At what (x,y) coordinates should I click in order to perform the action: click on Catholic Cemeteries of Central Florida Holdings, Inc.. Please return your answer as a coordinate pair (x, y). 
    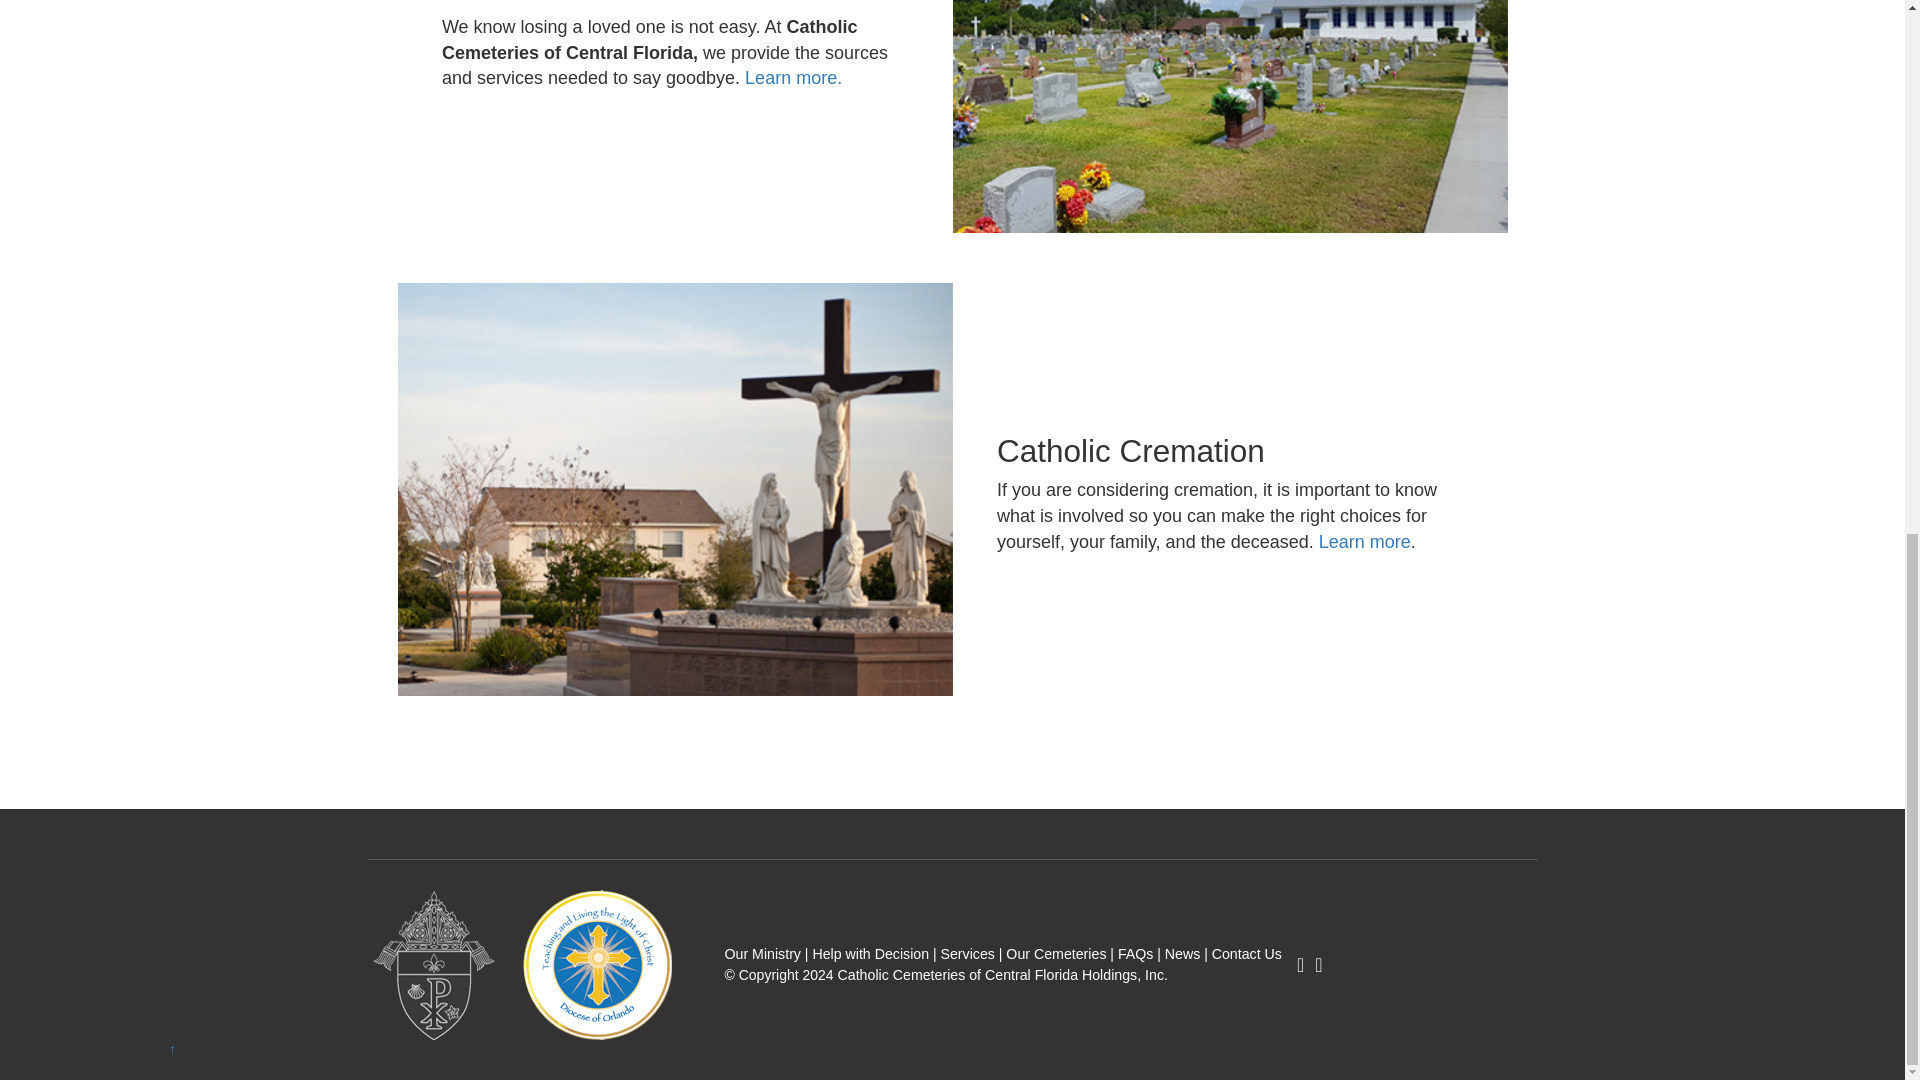
    Looking at the image, I should click on (1002, 978).